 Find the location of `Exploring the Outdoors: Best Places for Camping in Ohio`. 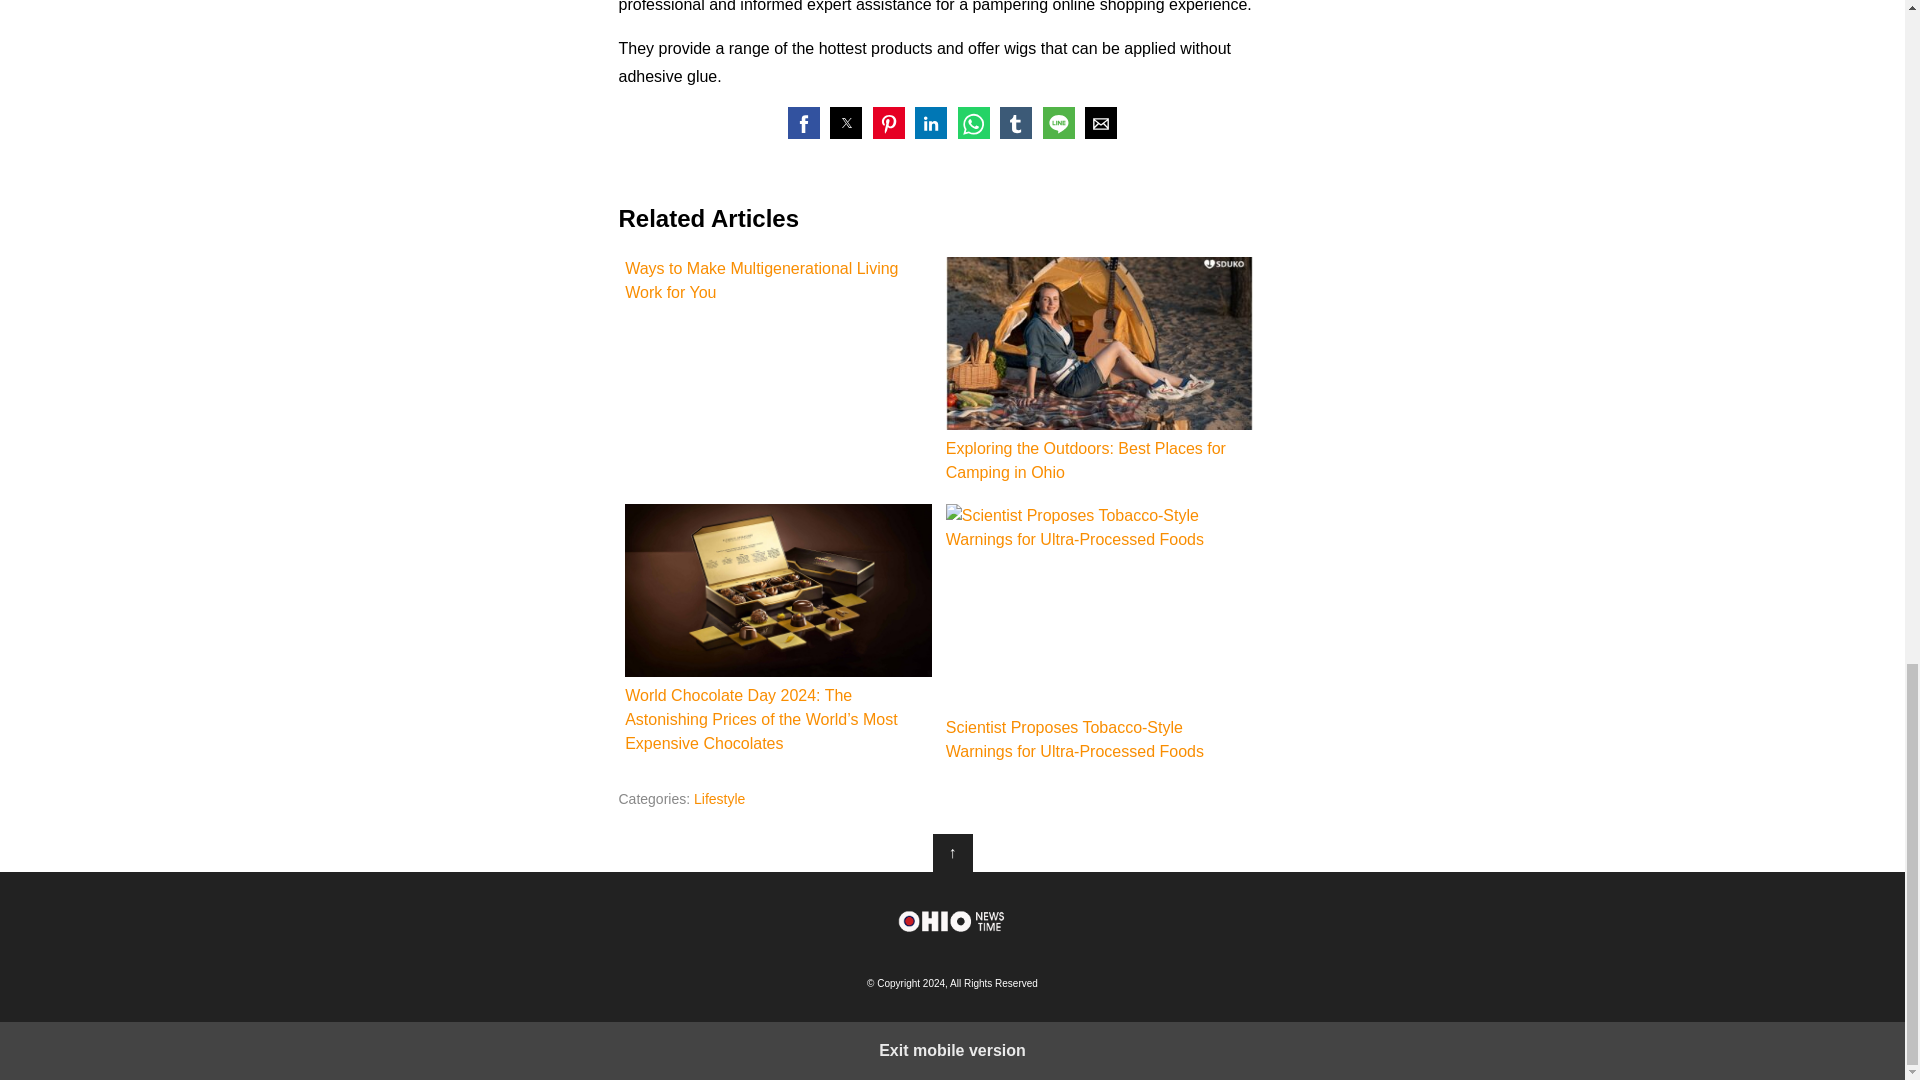

Exploring the Outdoors: Best Places for Camping in Ohio is located at coordinates (1100, 370).